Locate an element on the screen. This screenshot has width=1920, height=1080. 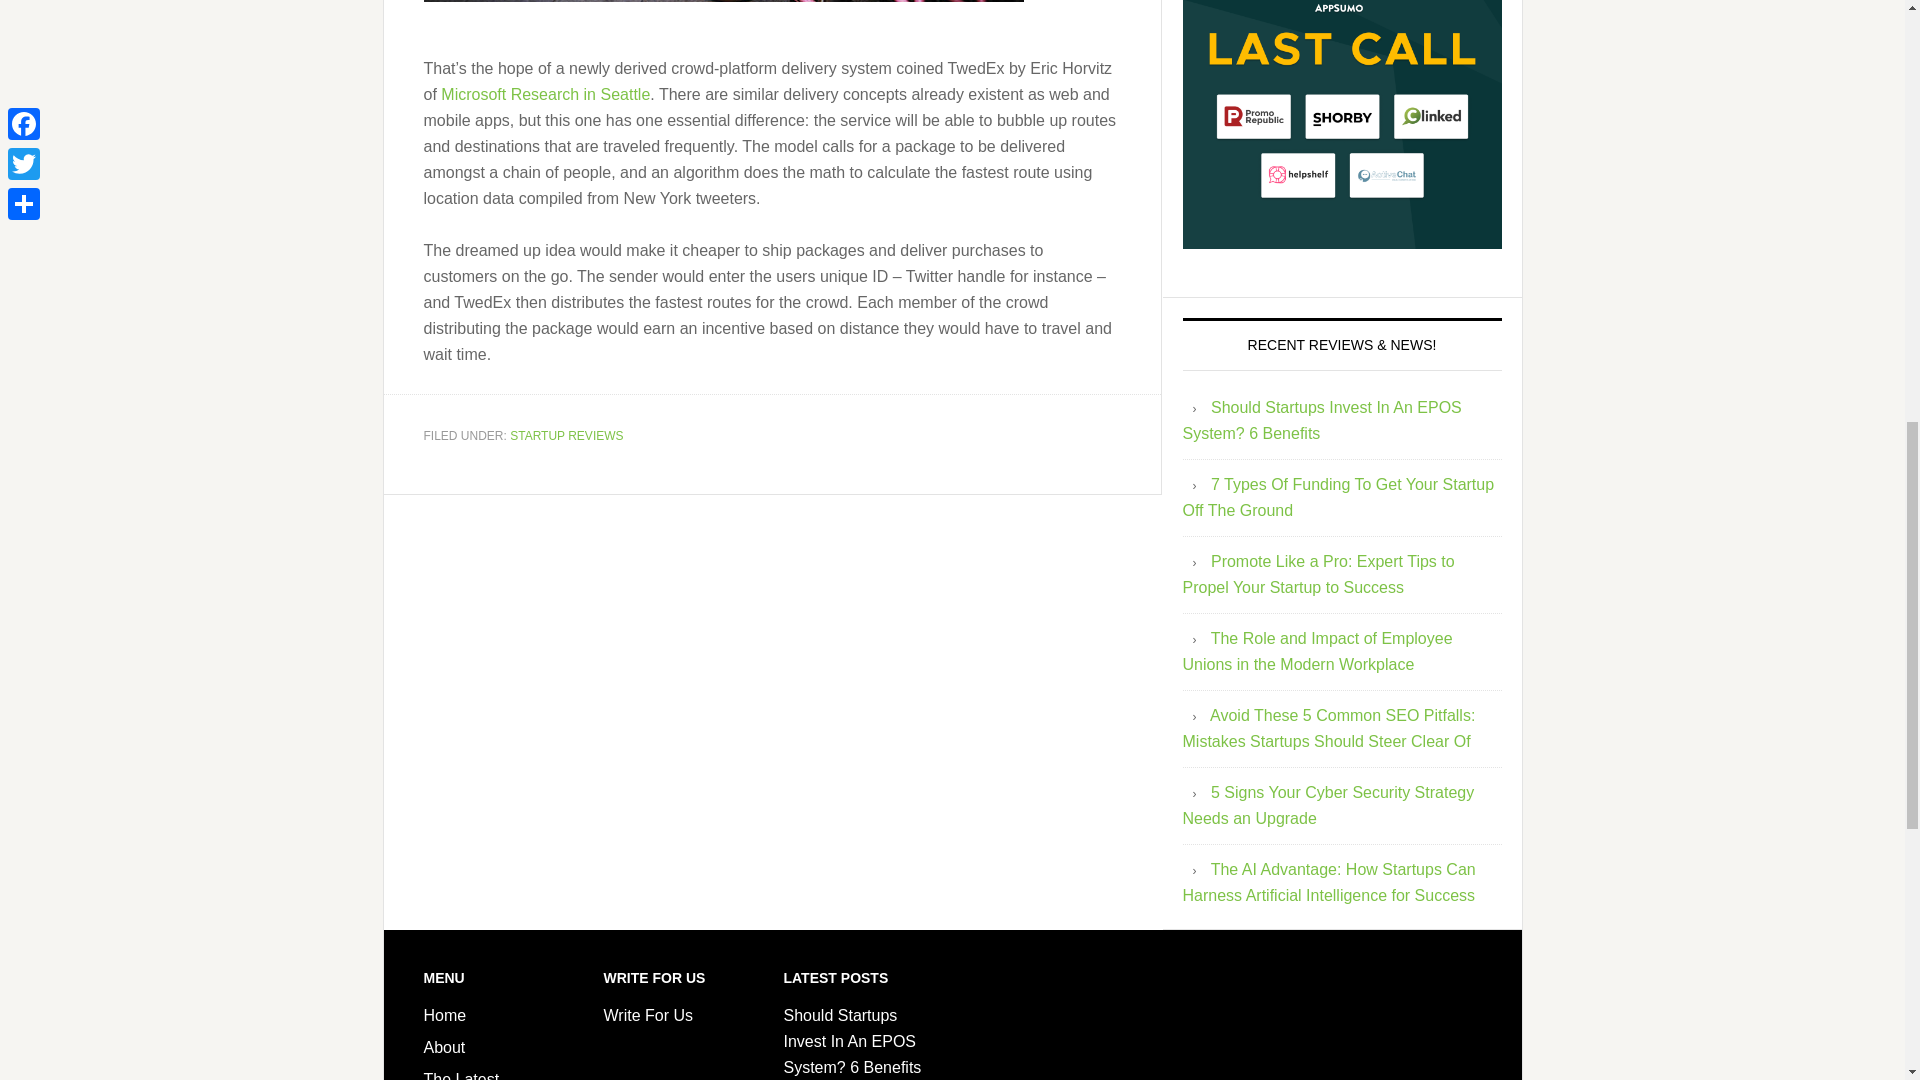
STARTUP REVIEWS is located at coordinates (566, 434).